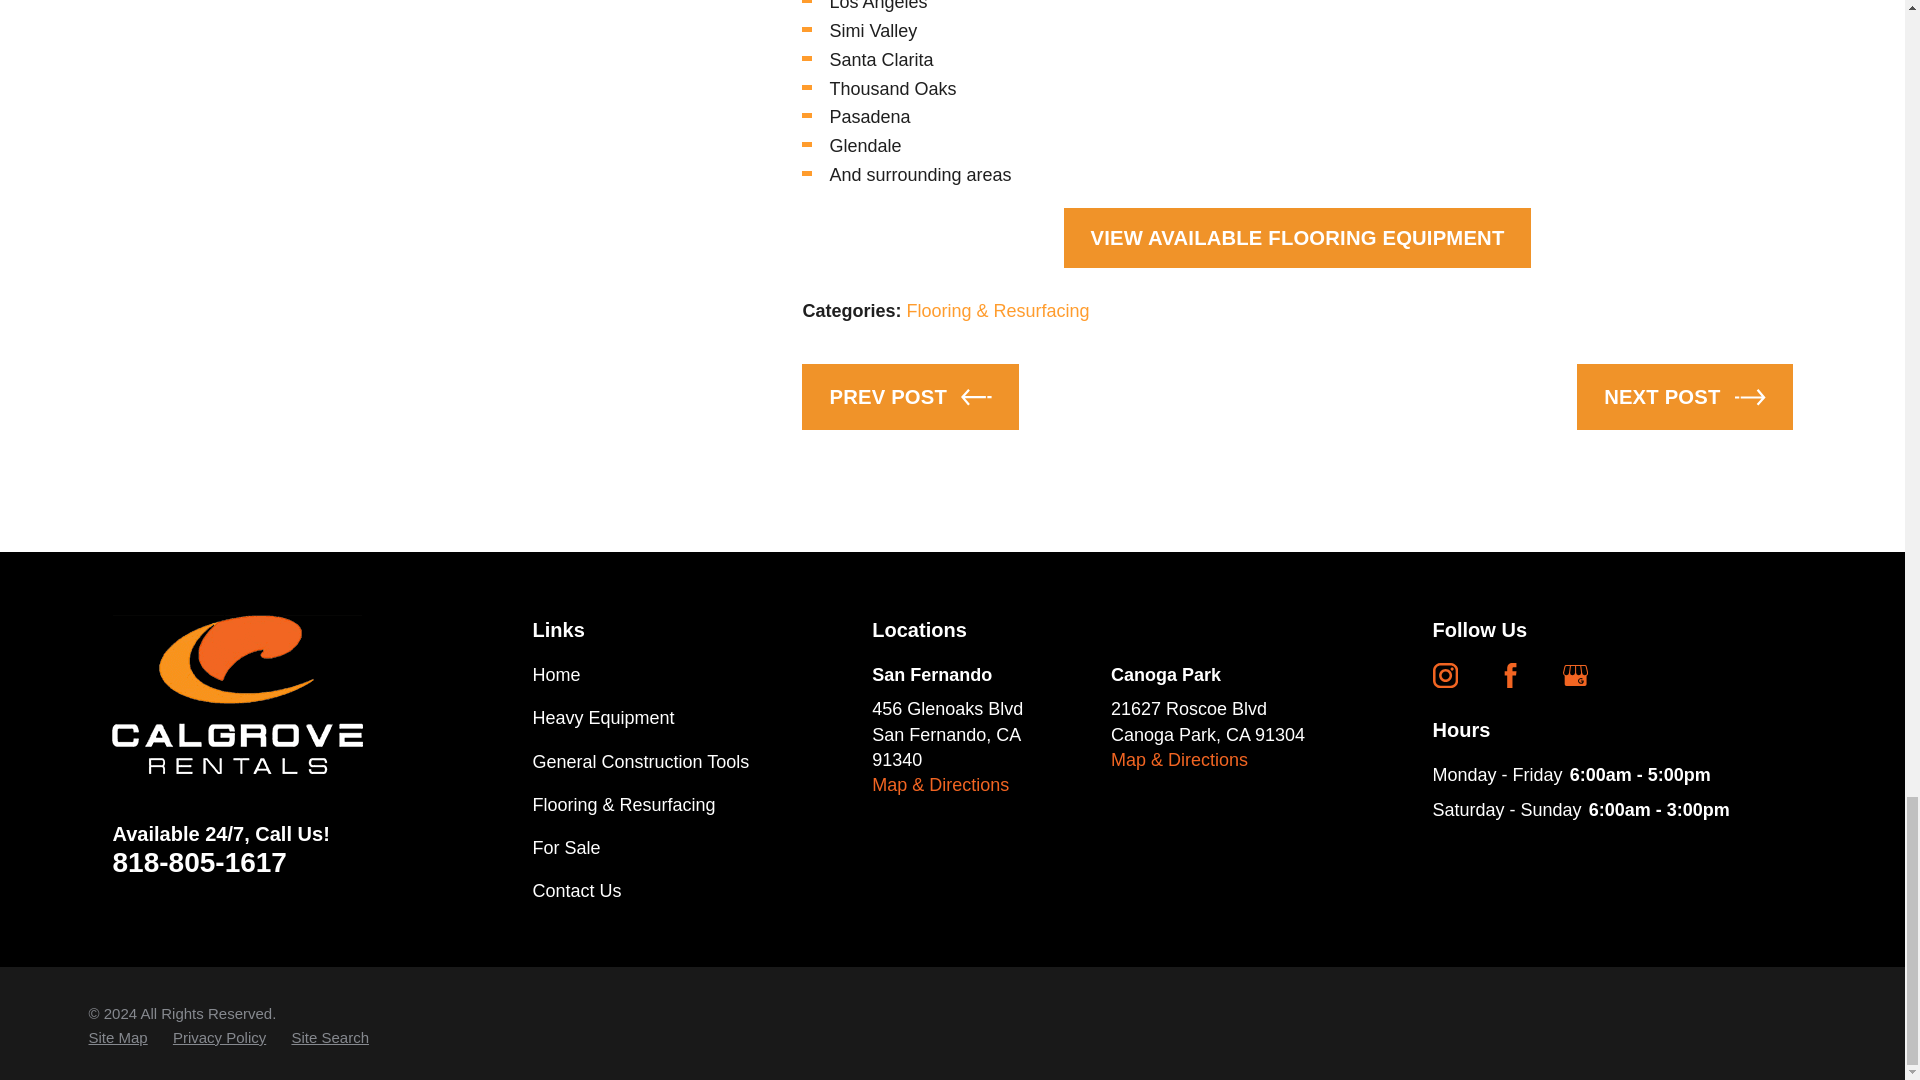  I want to click on Calgrove Equipment Rentals, so click(236, 694).